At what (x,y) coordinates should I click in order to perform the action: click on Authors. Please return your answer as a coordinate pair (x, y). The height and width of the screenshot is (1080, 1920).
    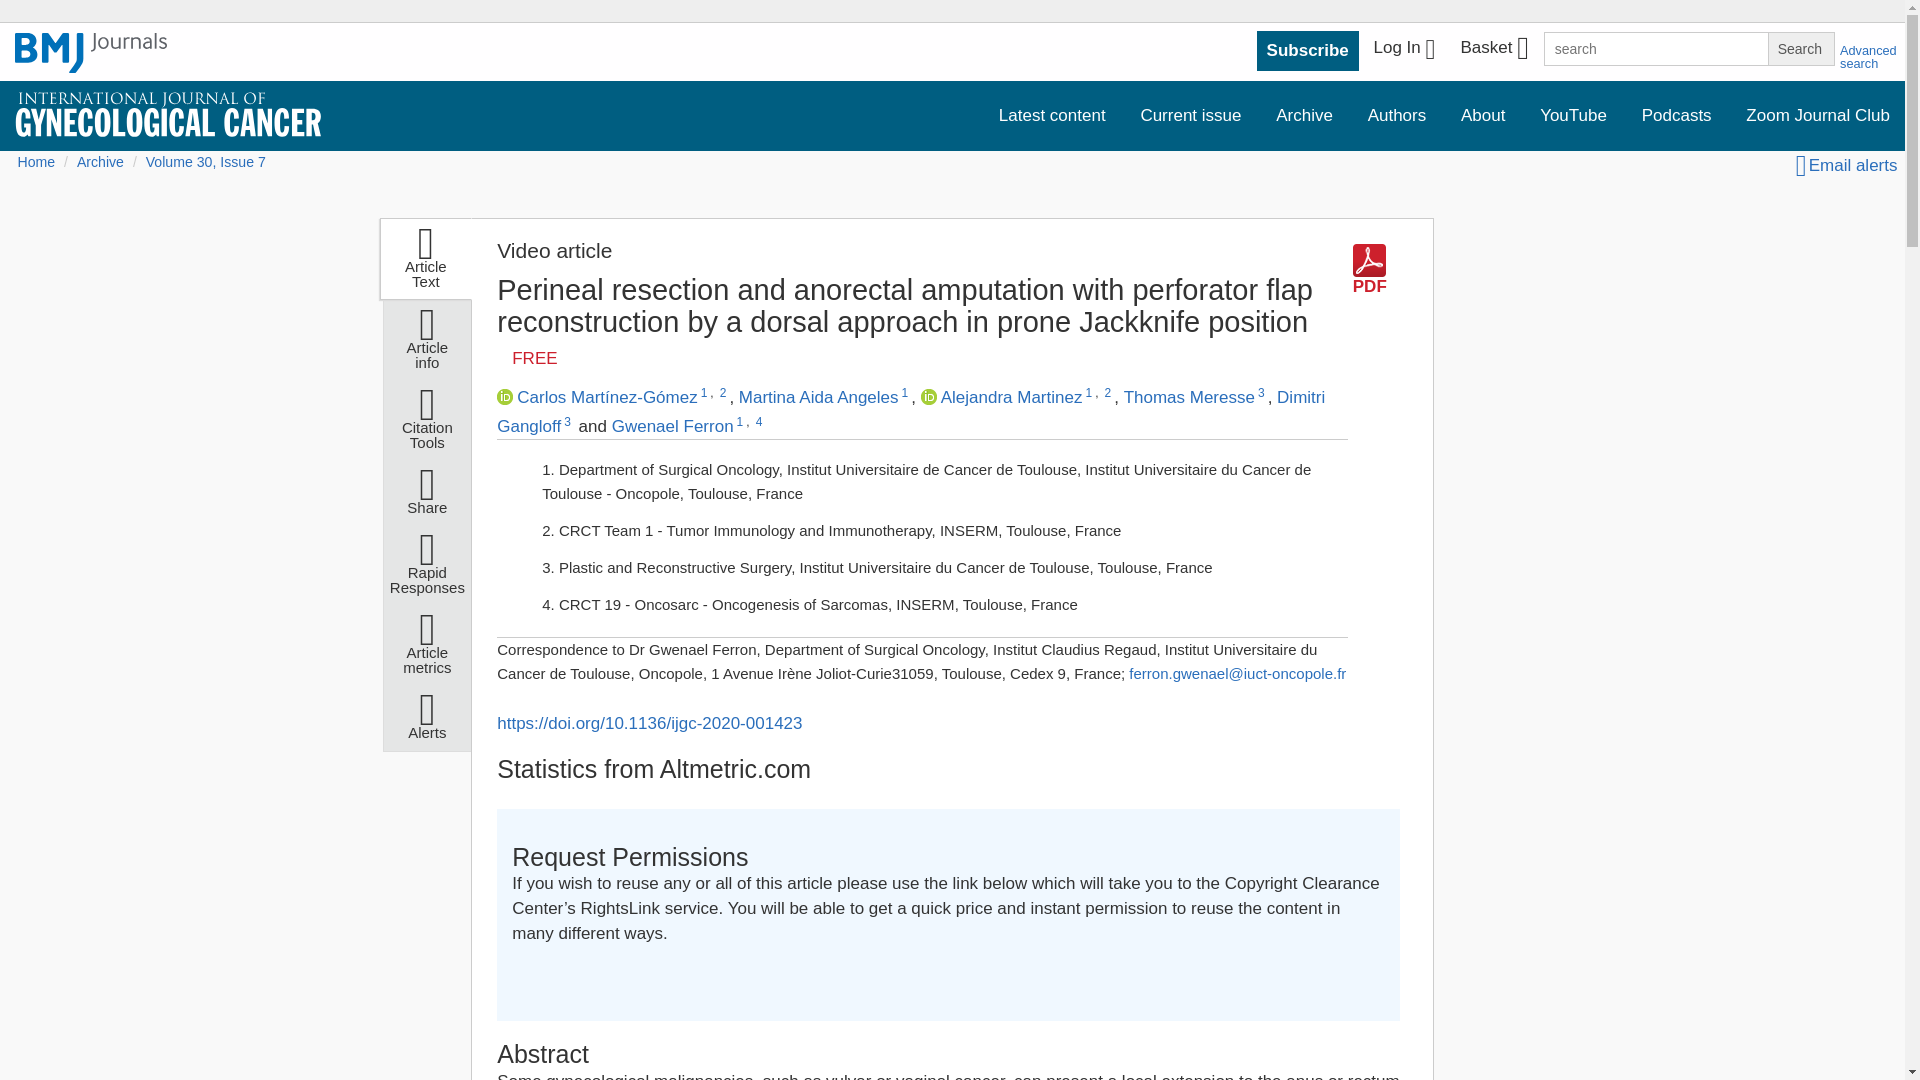
    Looking at the image, I should click on (1397, 116).